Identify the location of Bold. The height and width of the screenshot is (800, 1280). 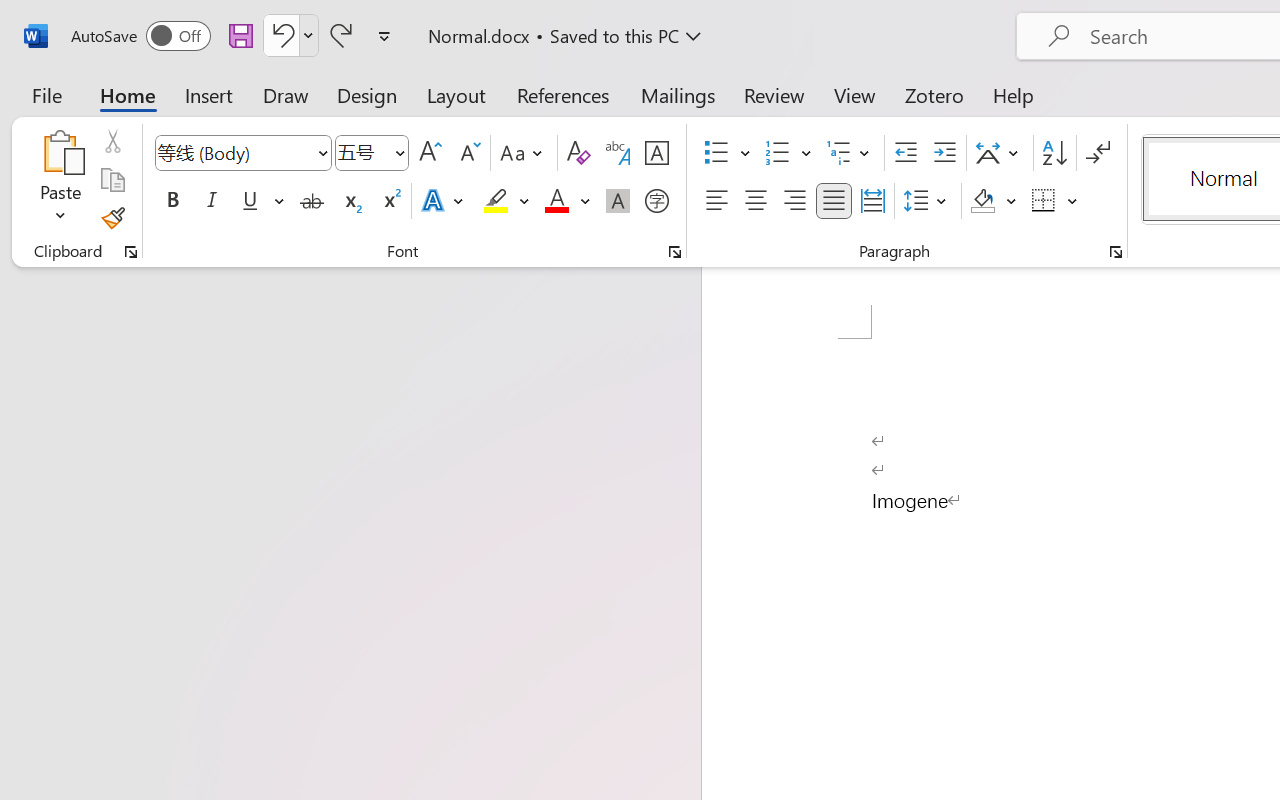
(172, 201).